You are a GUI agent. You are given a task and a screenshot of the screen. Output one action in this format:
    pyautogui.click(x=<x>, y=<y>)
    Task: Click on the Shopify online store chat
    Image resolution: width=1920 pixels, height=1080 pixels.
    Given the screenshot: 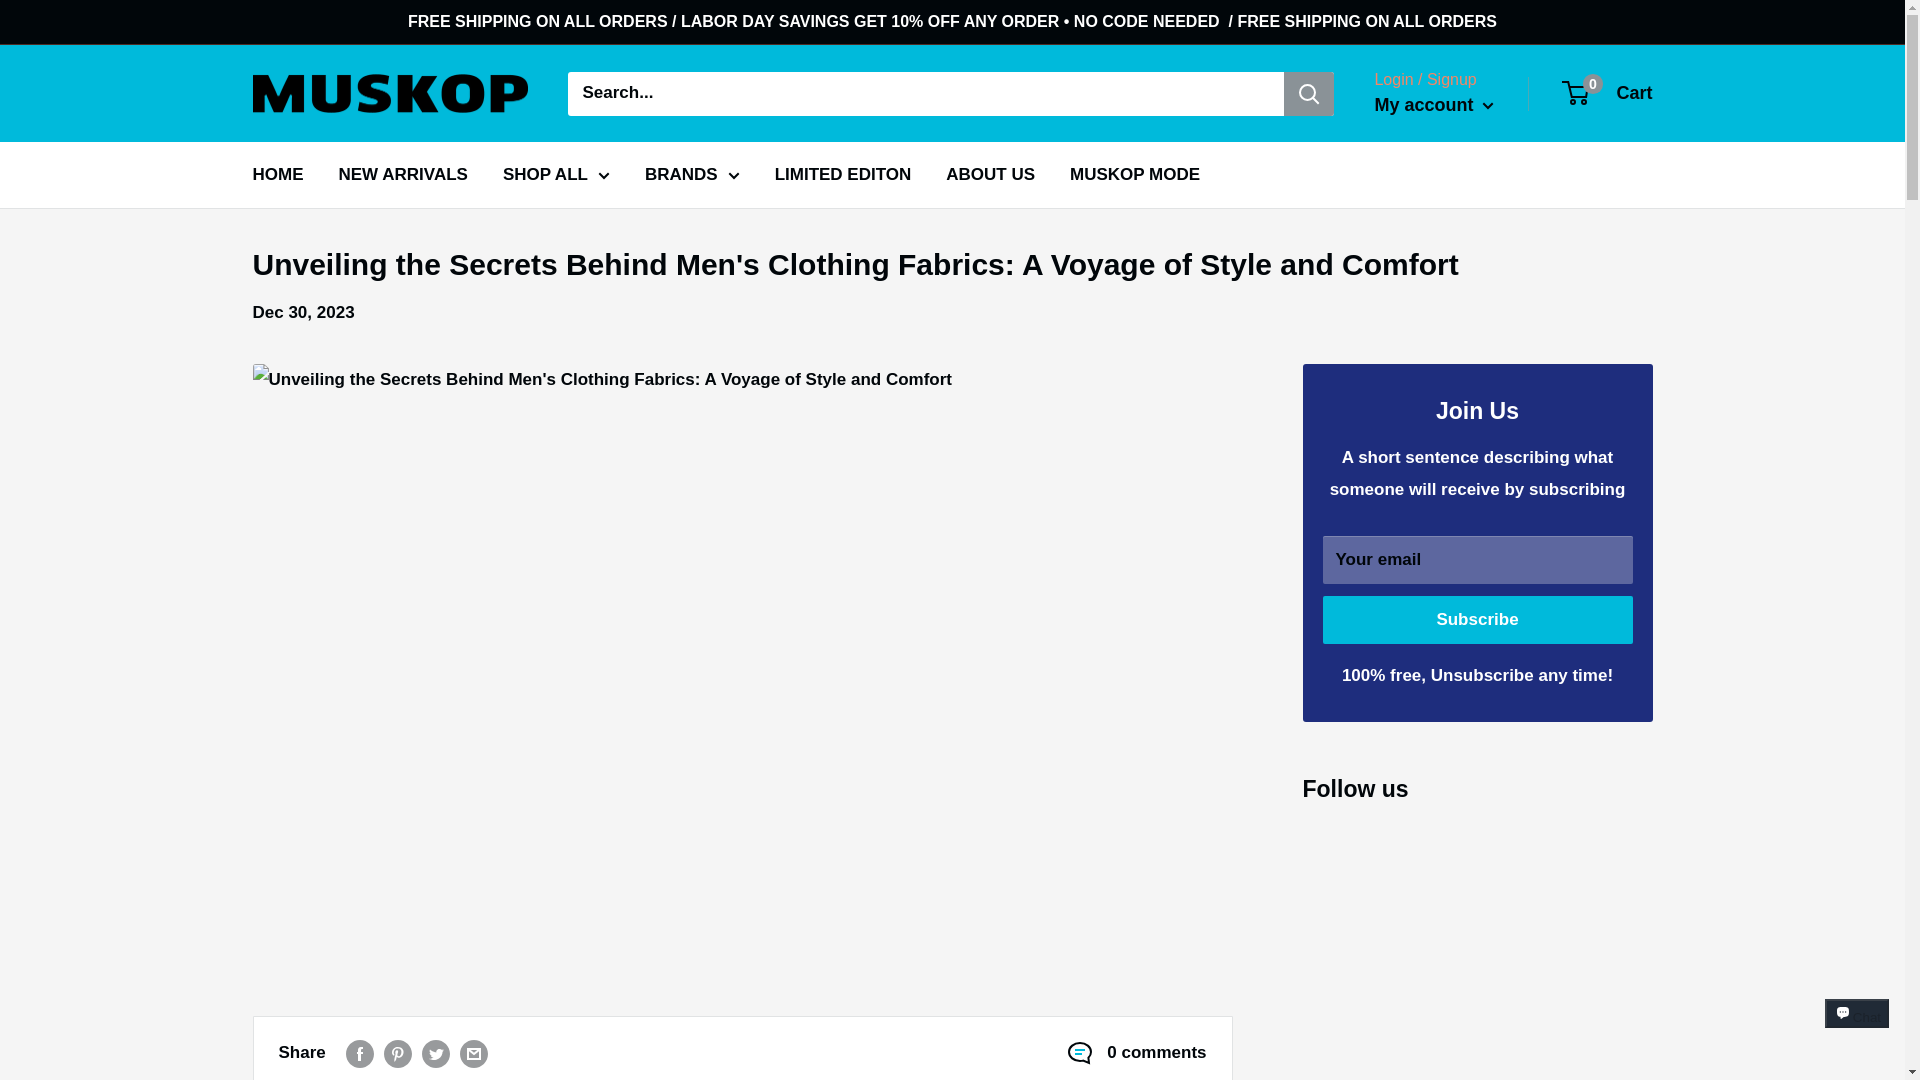 What is the action you would take?
    pyautogui.click(x=1857, y=1031)
    